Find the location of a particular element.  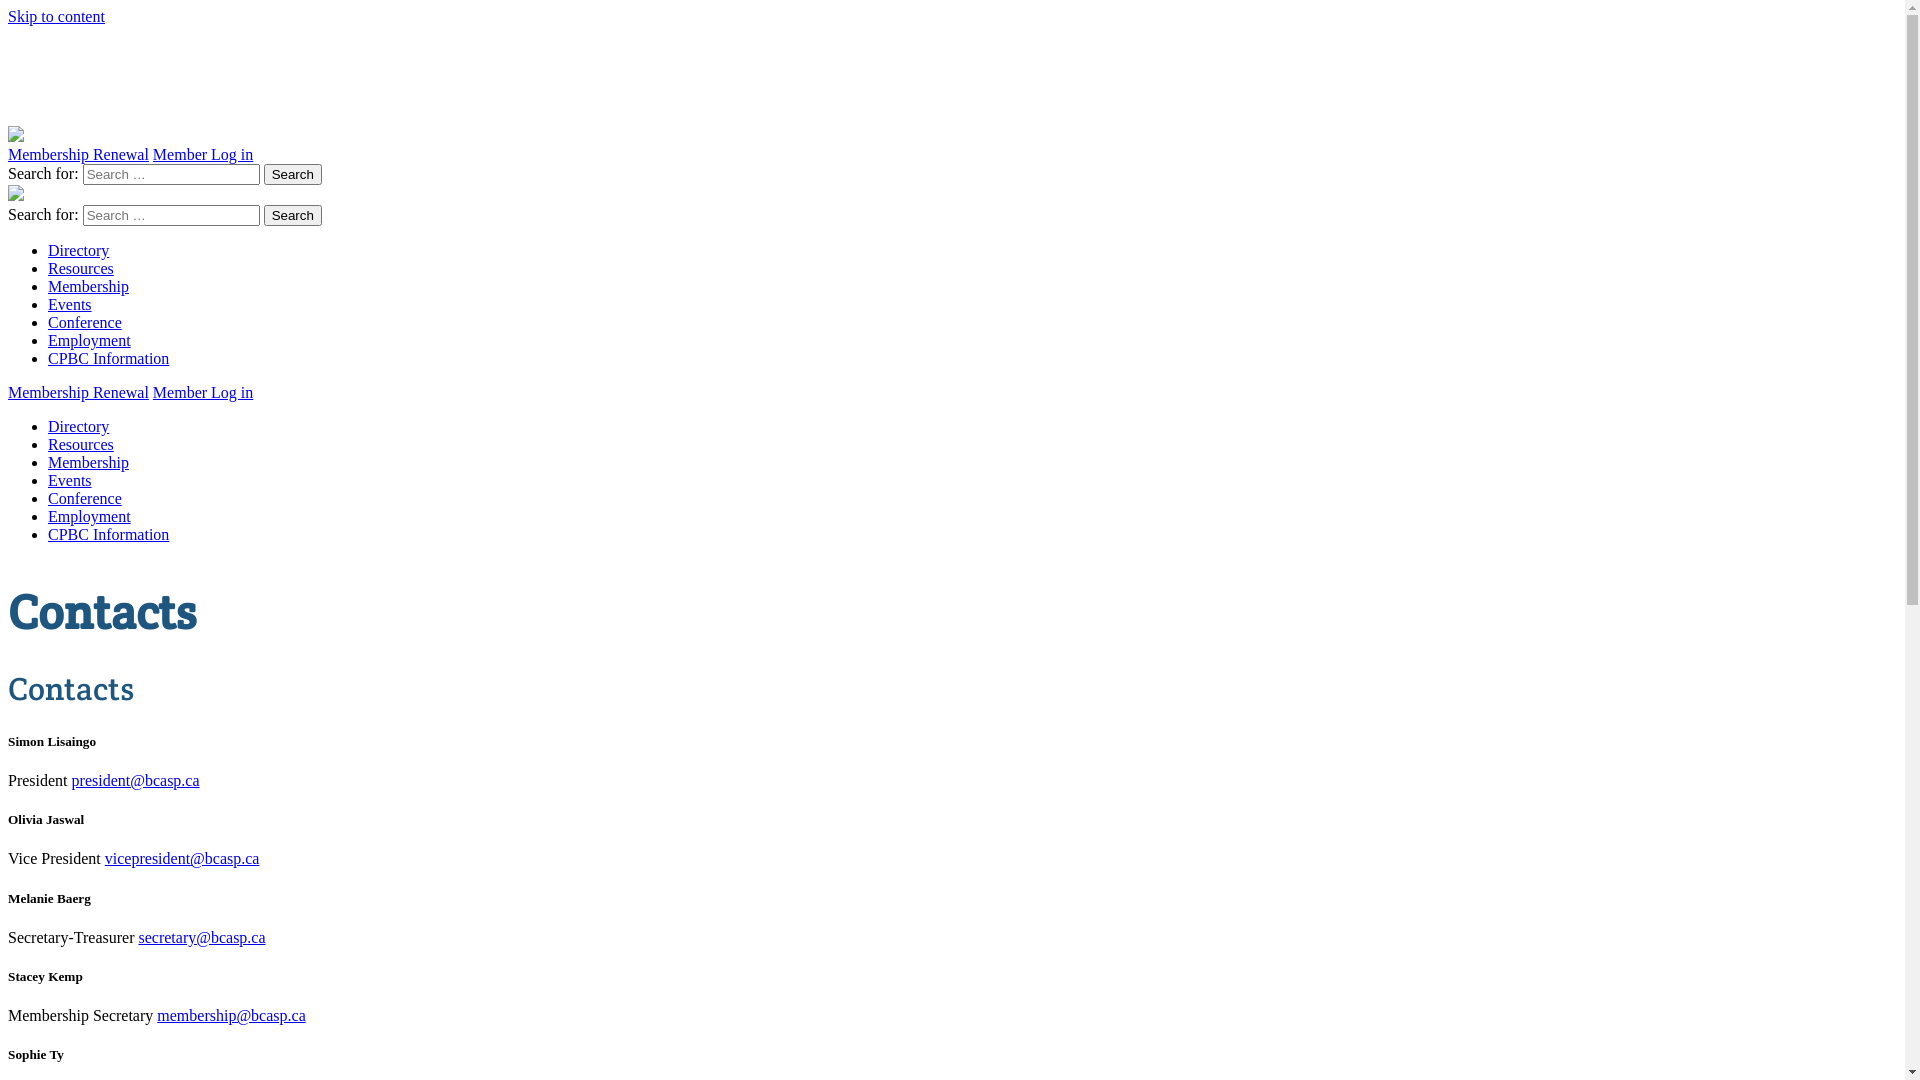

Conference is located at coordinates (85, 498).